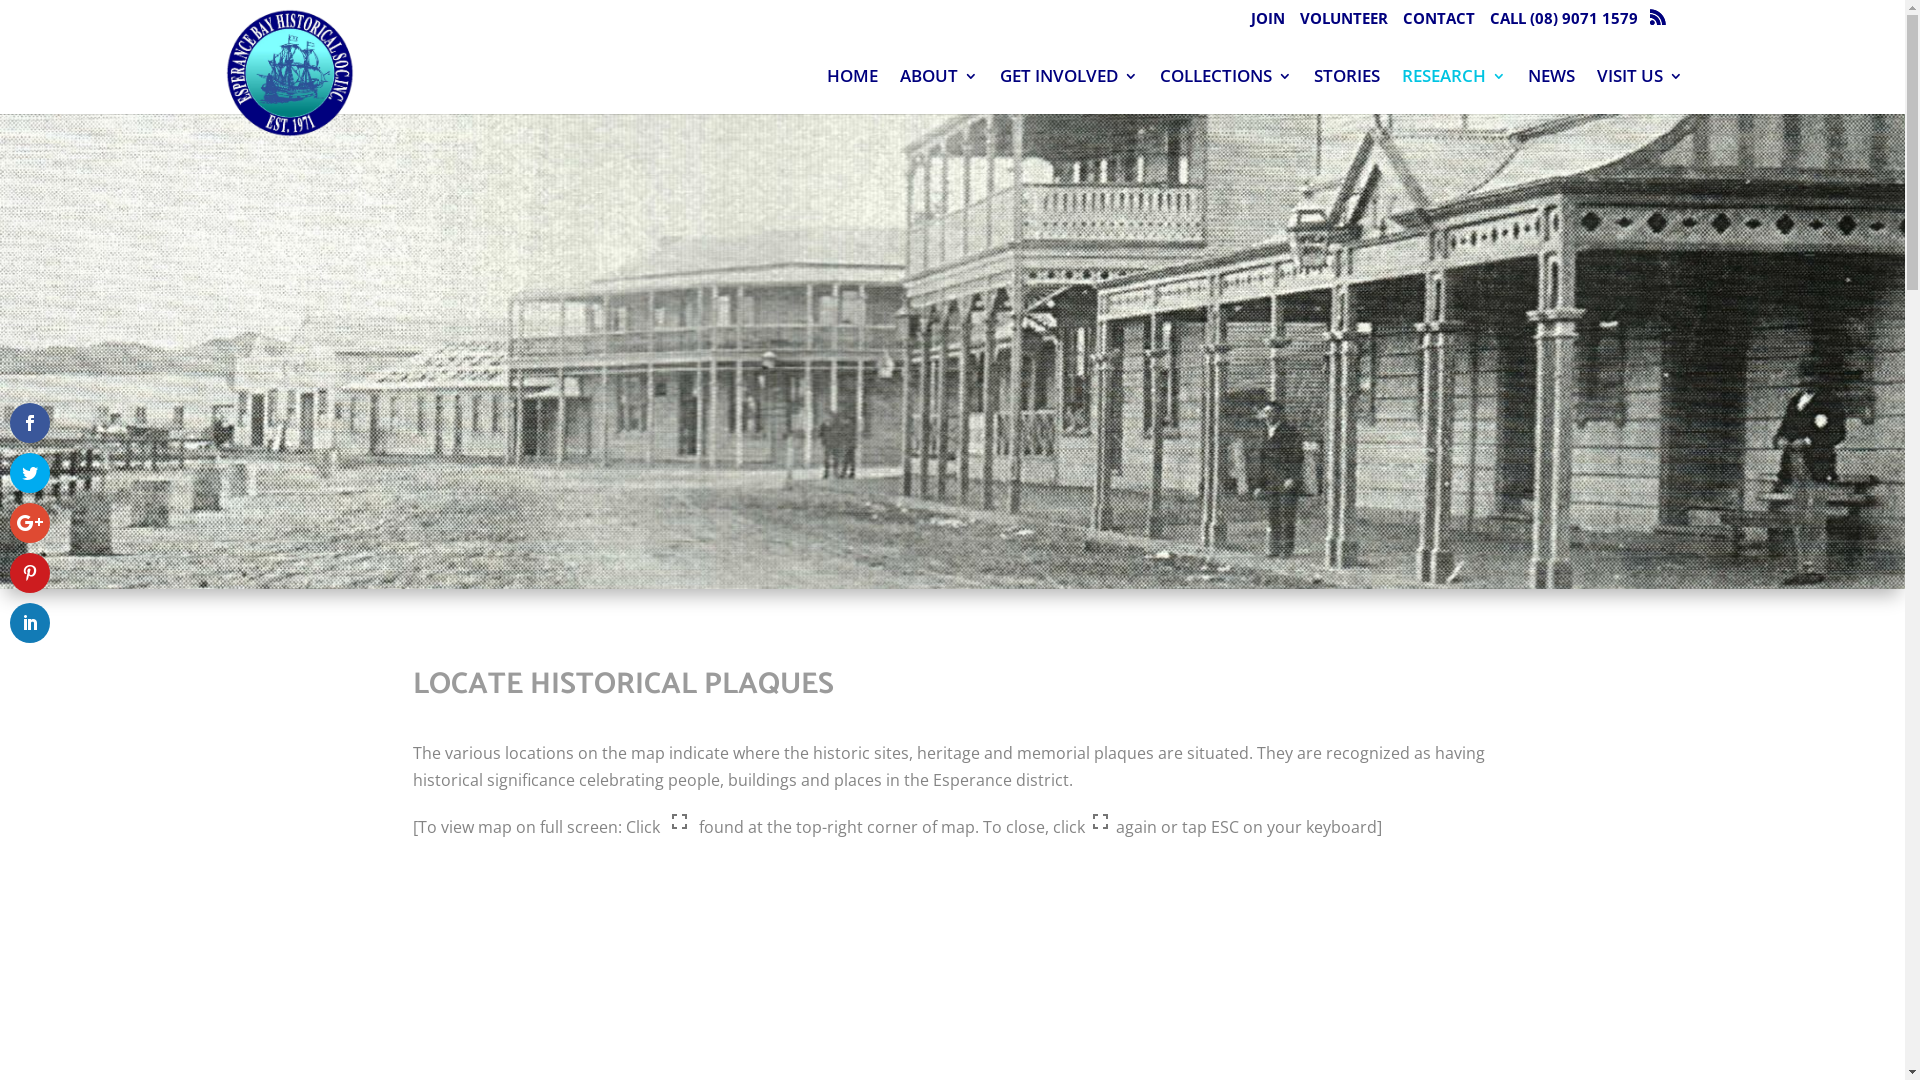 The height and width of the screenshot is (1080, 1920). I want to click on CONTACT, so click(1438, 24).